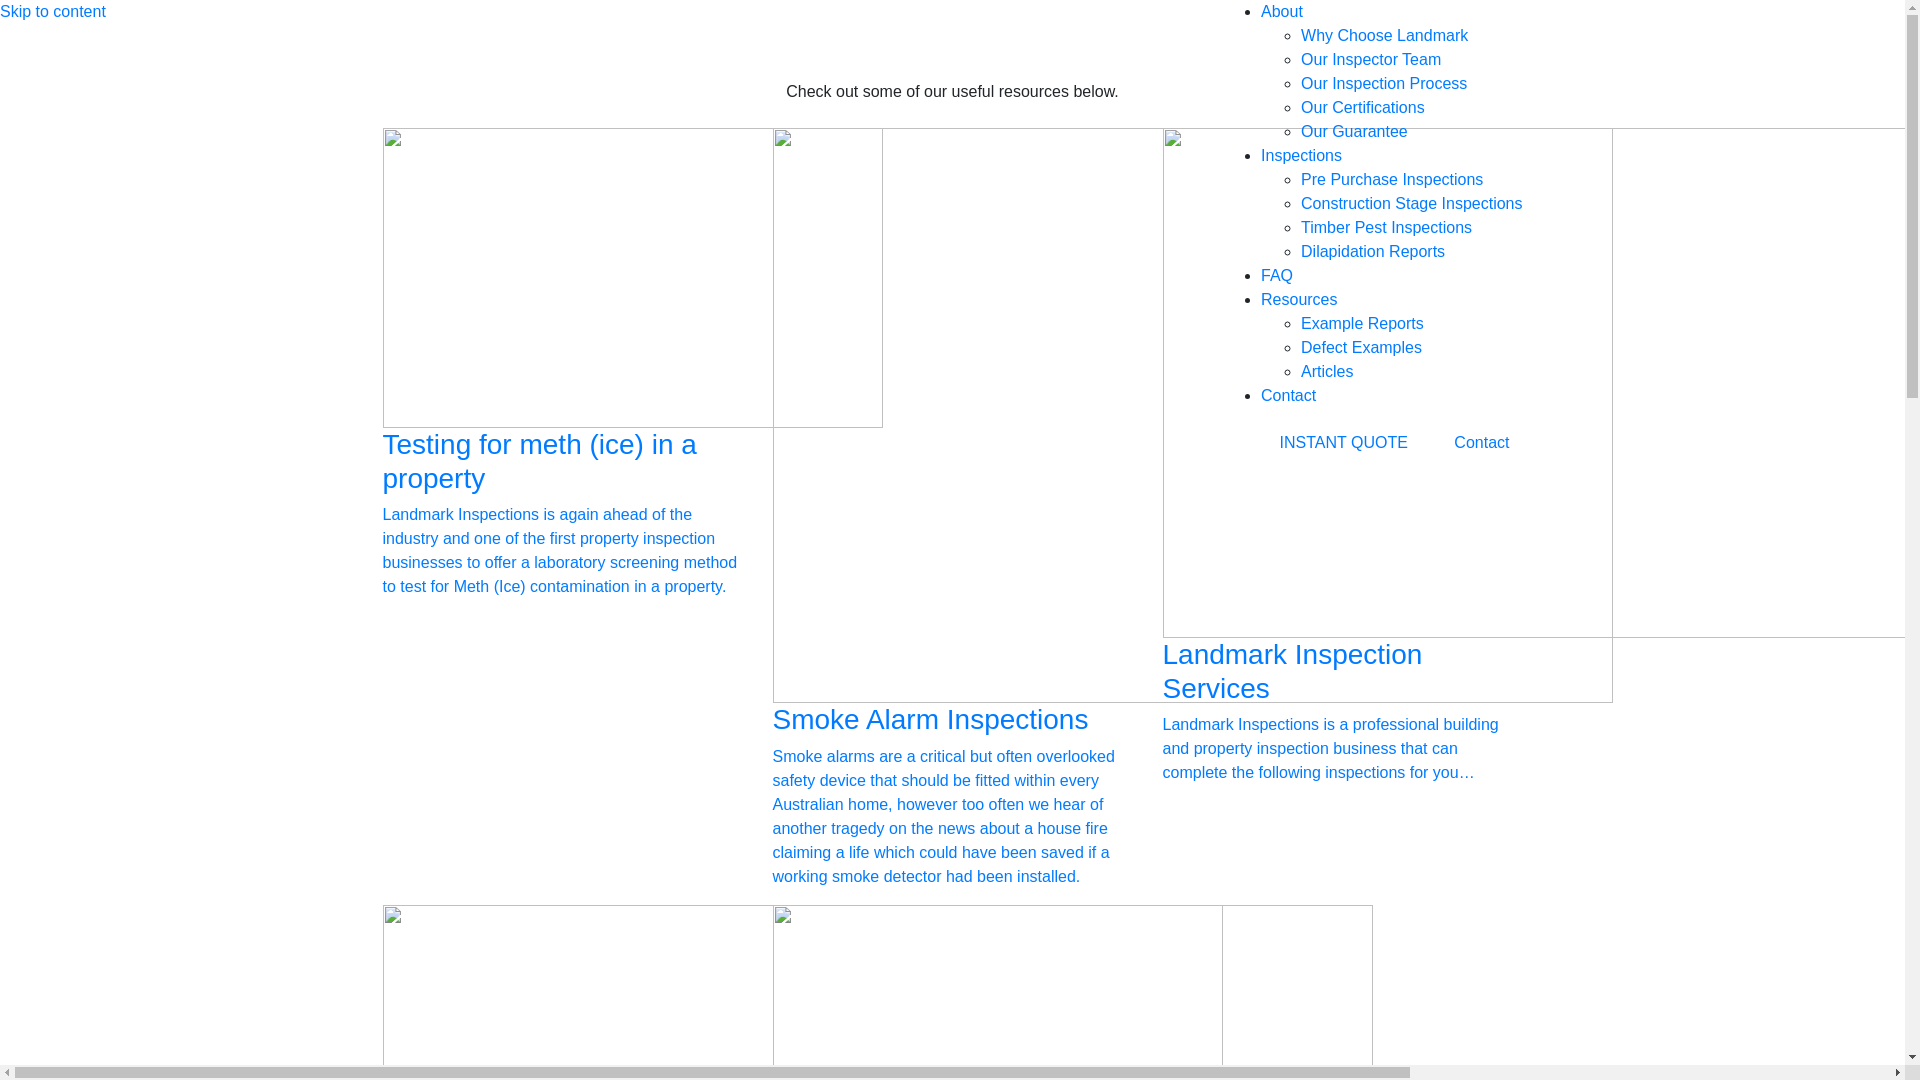 The width and height of the screenshot is (1920, 1080). What do you see at coordinates (1344, 443) in the screenshot?
I see `INSTANT QUOTE` at bounding box center [1344, 443].